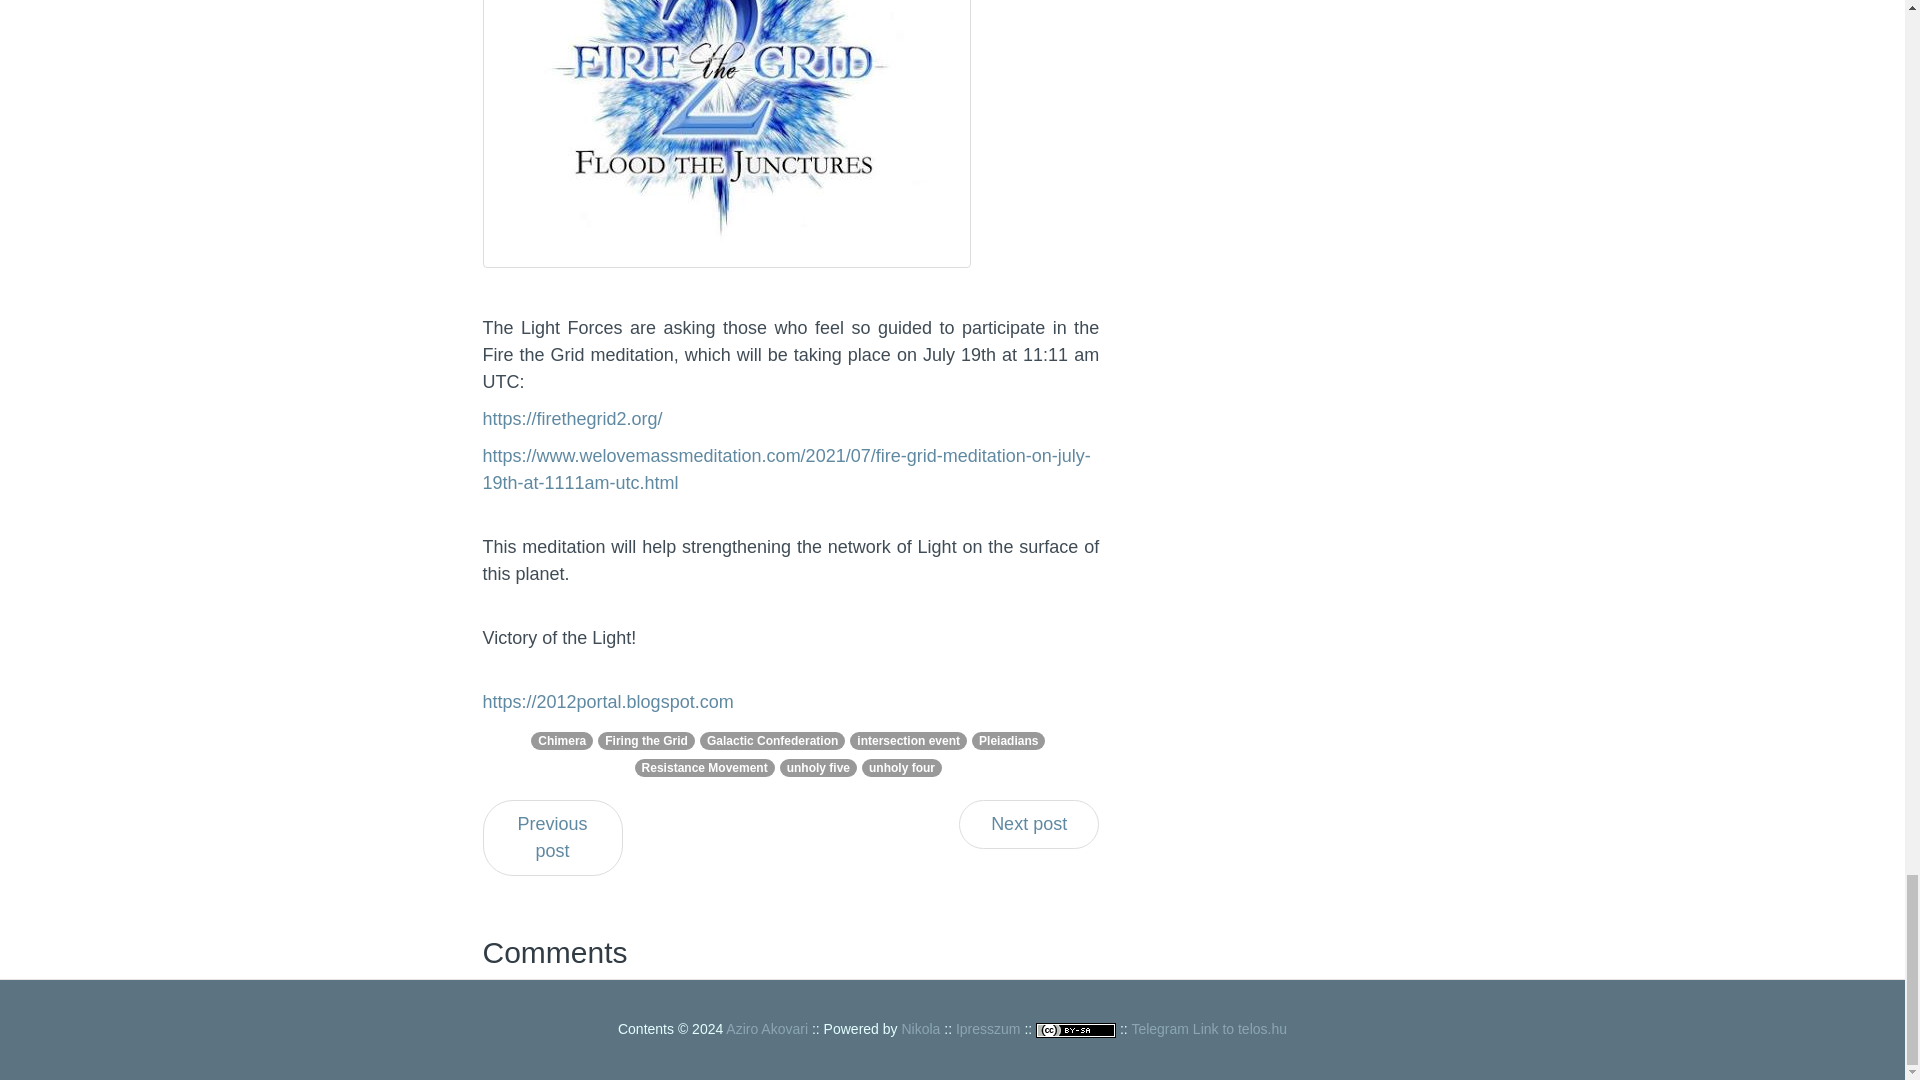 The width and height of the screenshot is (1920, 1080). Describe the element at coordinates (561, 741) in the screenshot. I see `Chimera` at that location.